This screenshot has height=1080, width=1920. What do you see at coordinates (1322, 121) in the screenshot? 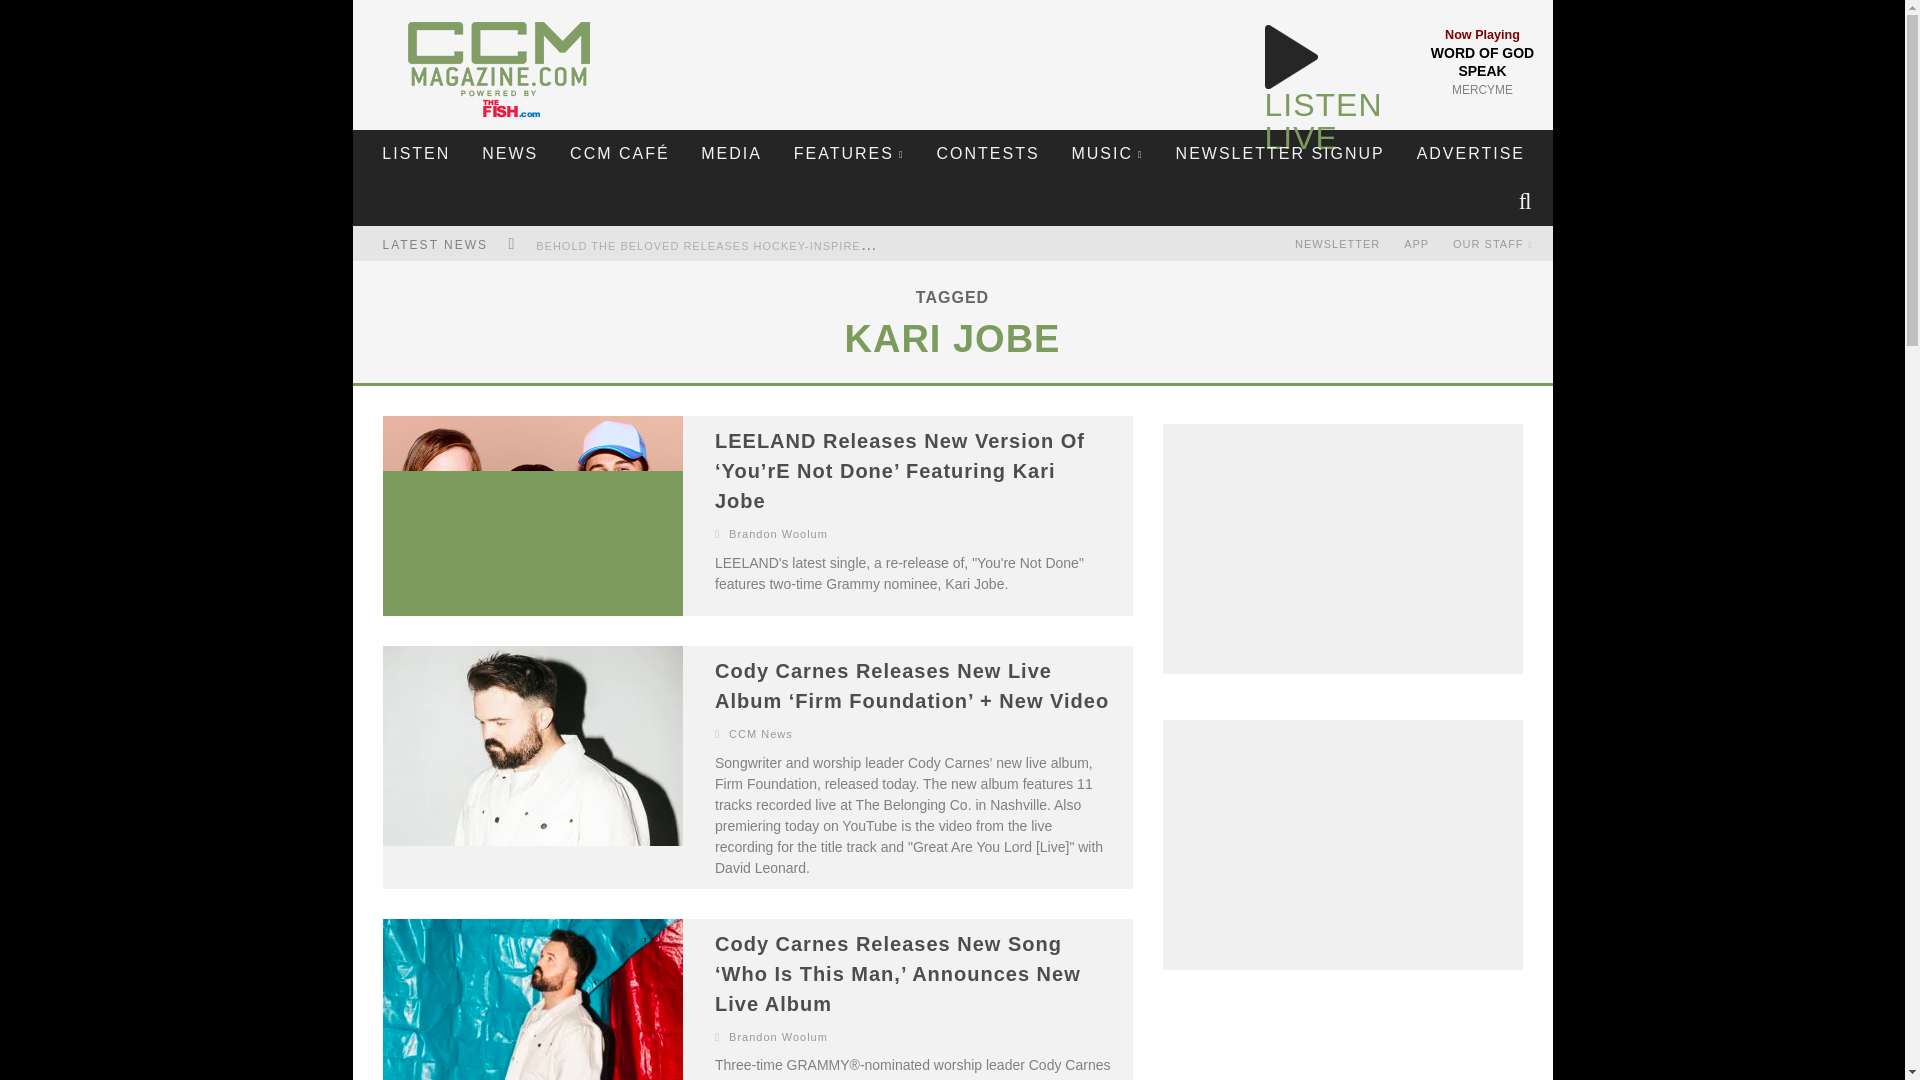
I see `LISTEN LIVE` at bounding box center [1322, 121].